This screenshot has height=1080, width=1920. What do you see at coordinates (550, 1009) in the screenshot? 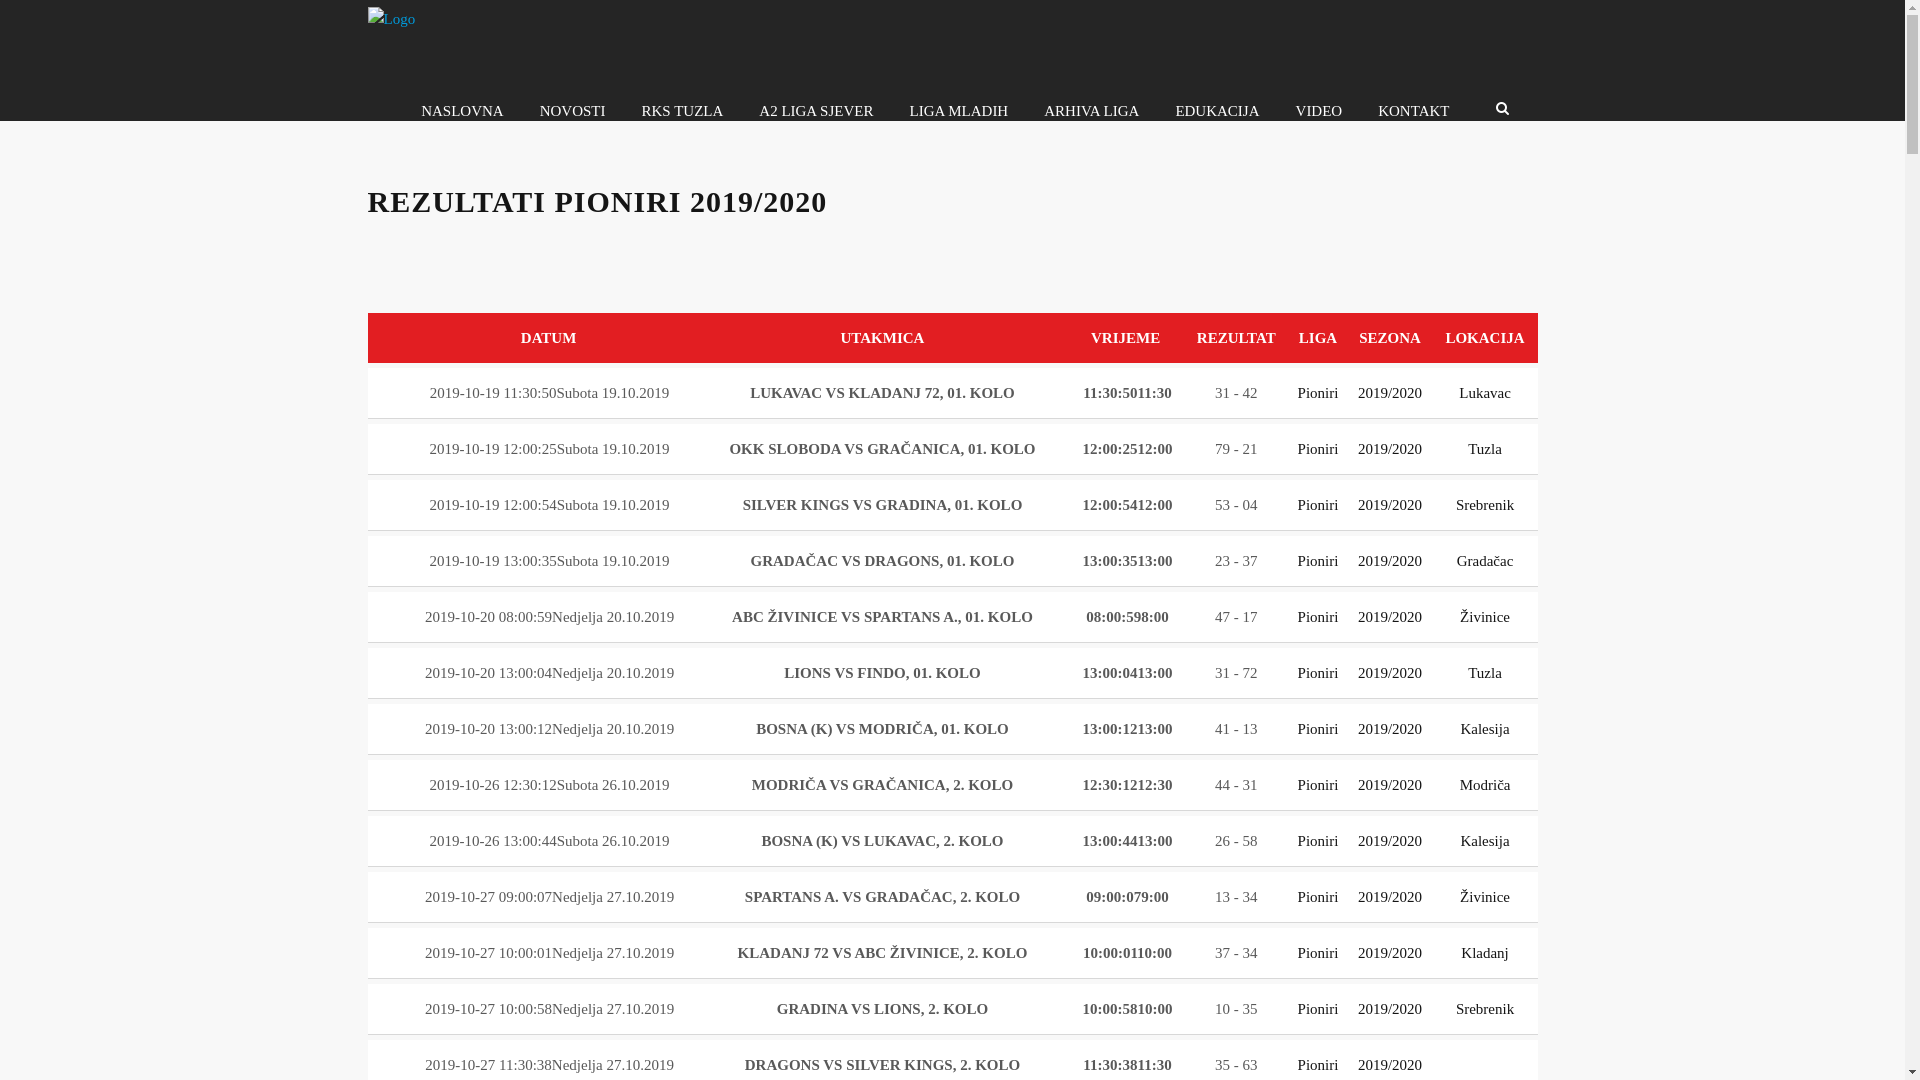
I see `2019-10-27 10:00:58Nedjelja 27.10.2019` at bounding box center [550, 1009].